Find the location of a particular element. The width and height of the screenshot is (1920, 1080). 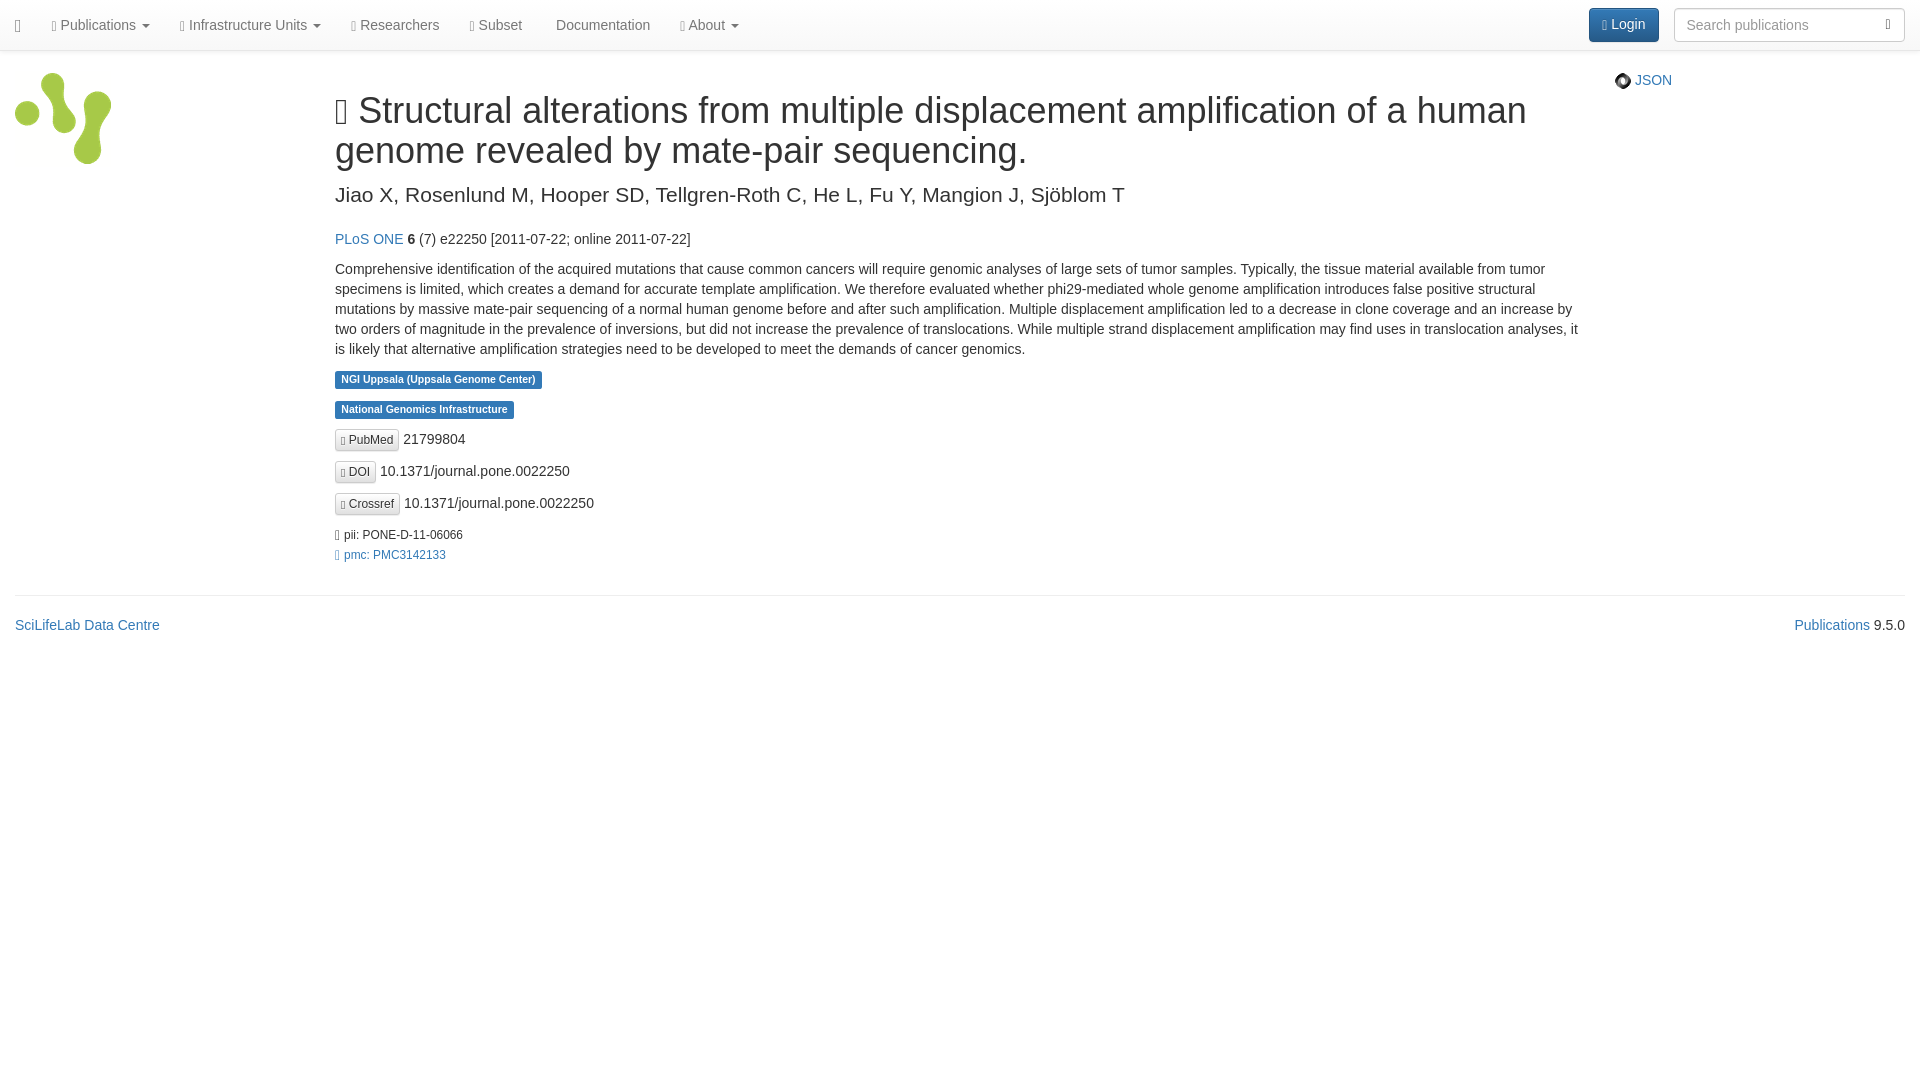

About is located at coordinates (709, 24).